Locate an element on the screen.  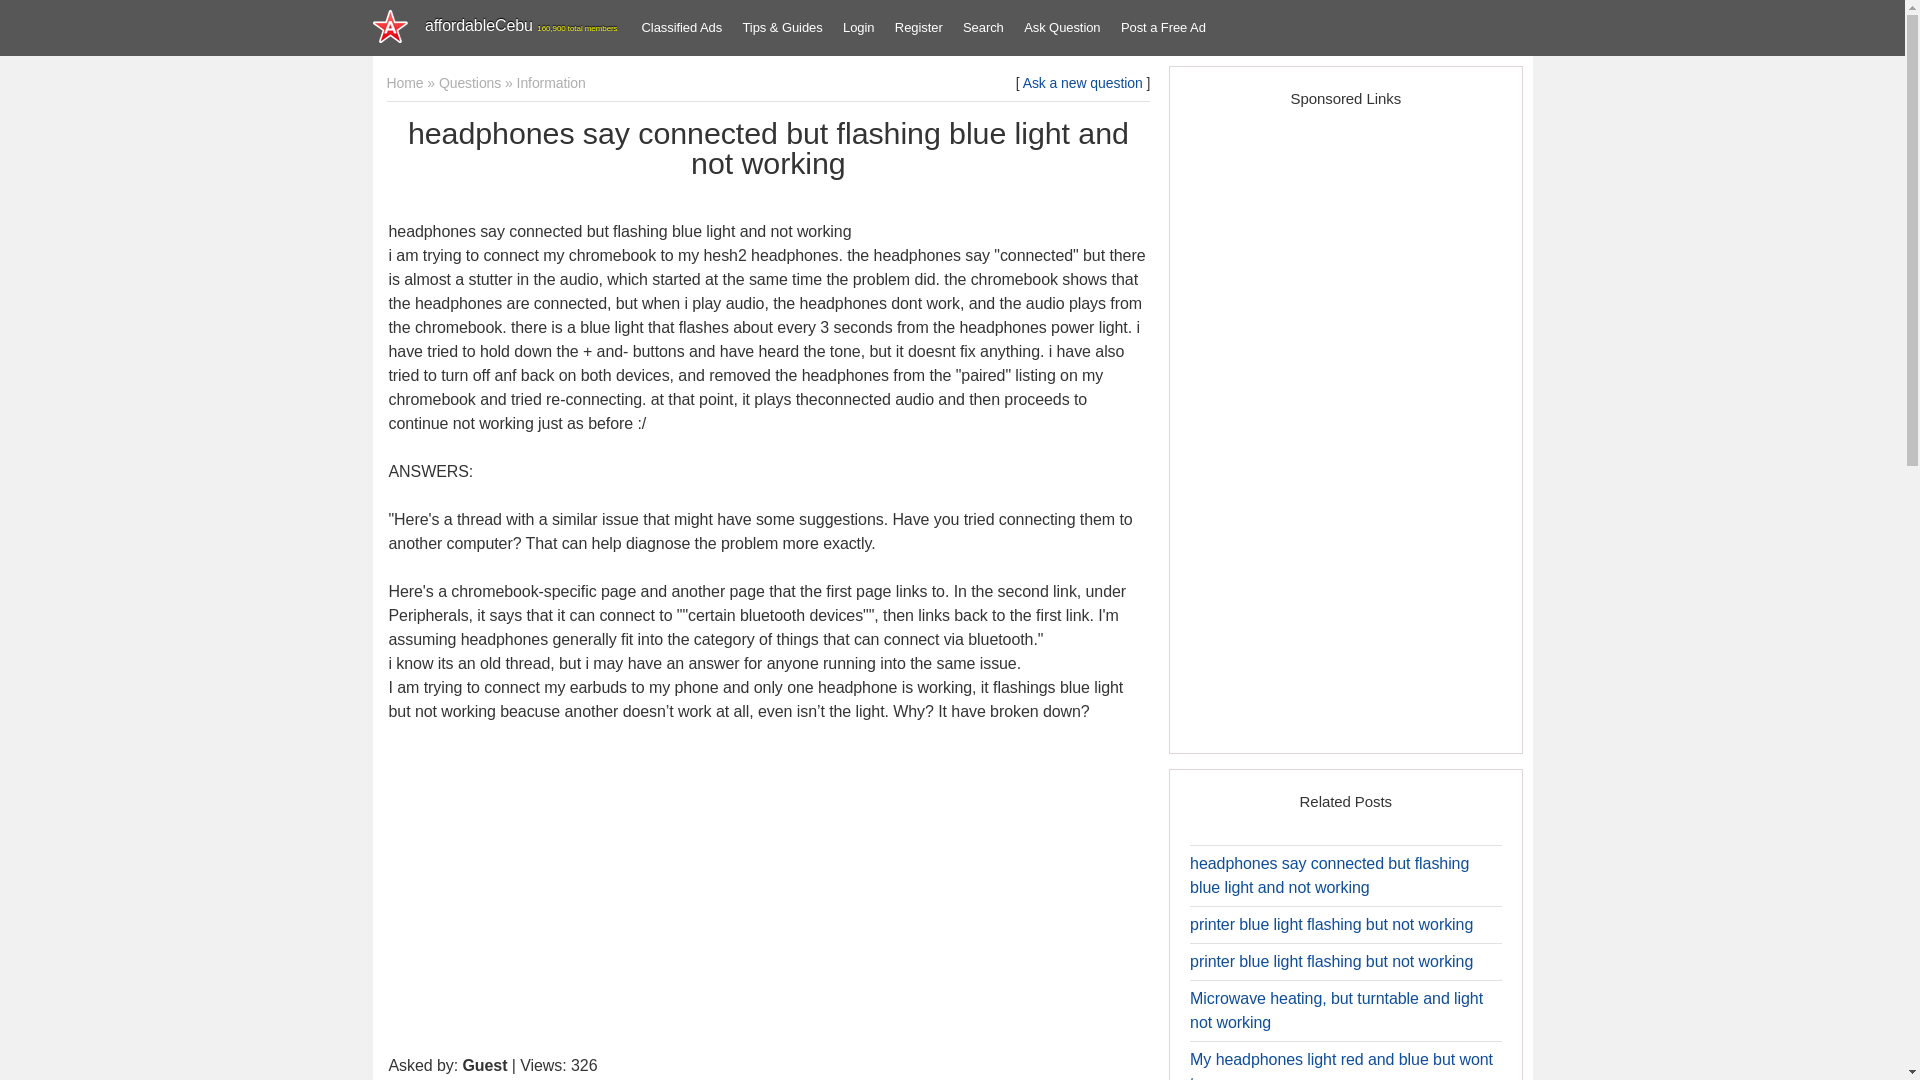
Ask Question is located at coordinates (1061, 28).